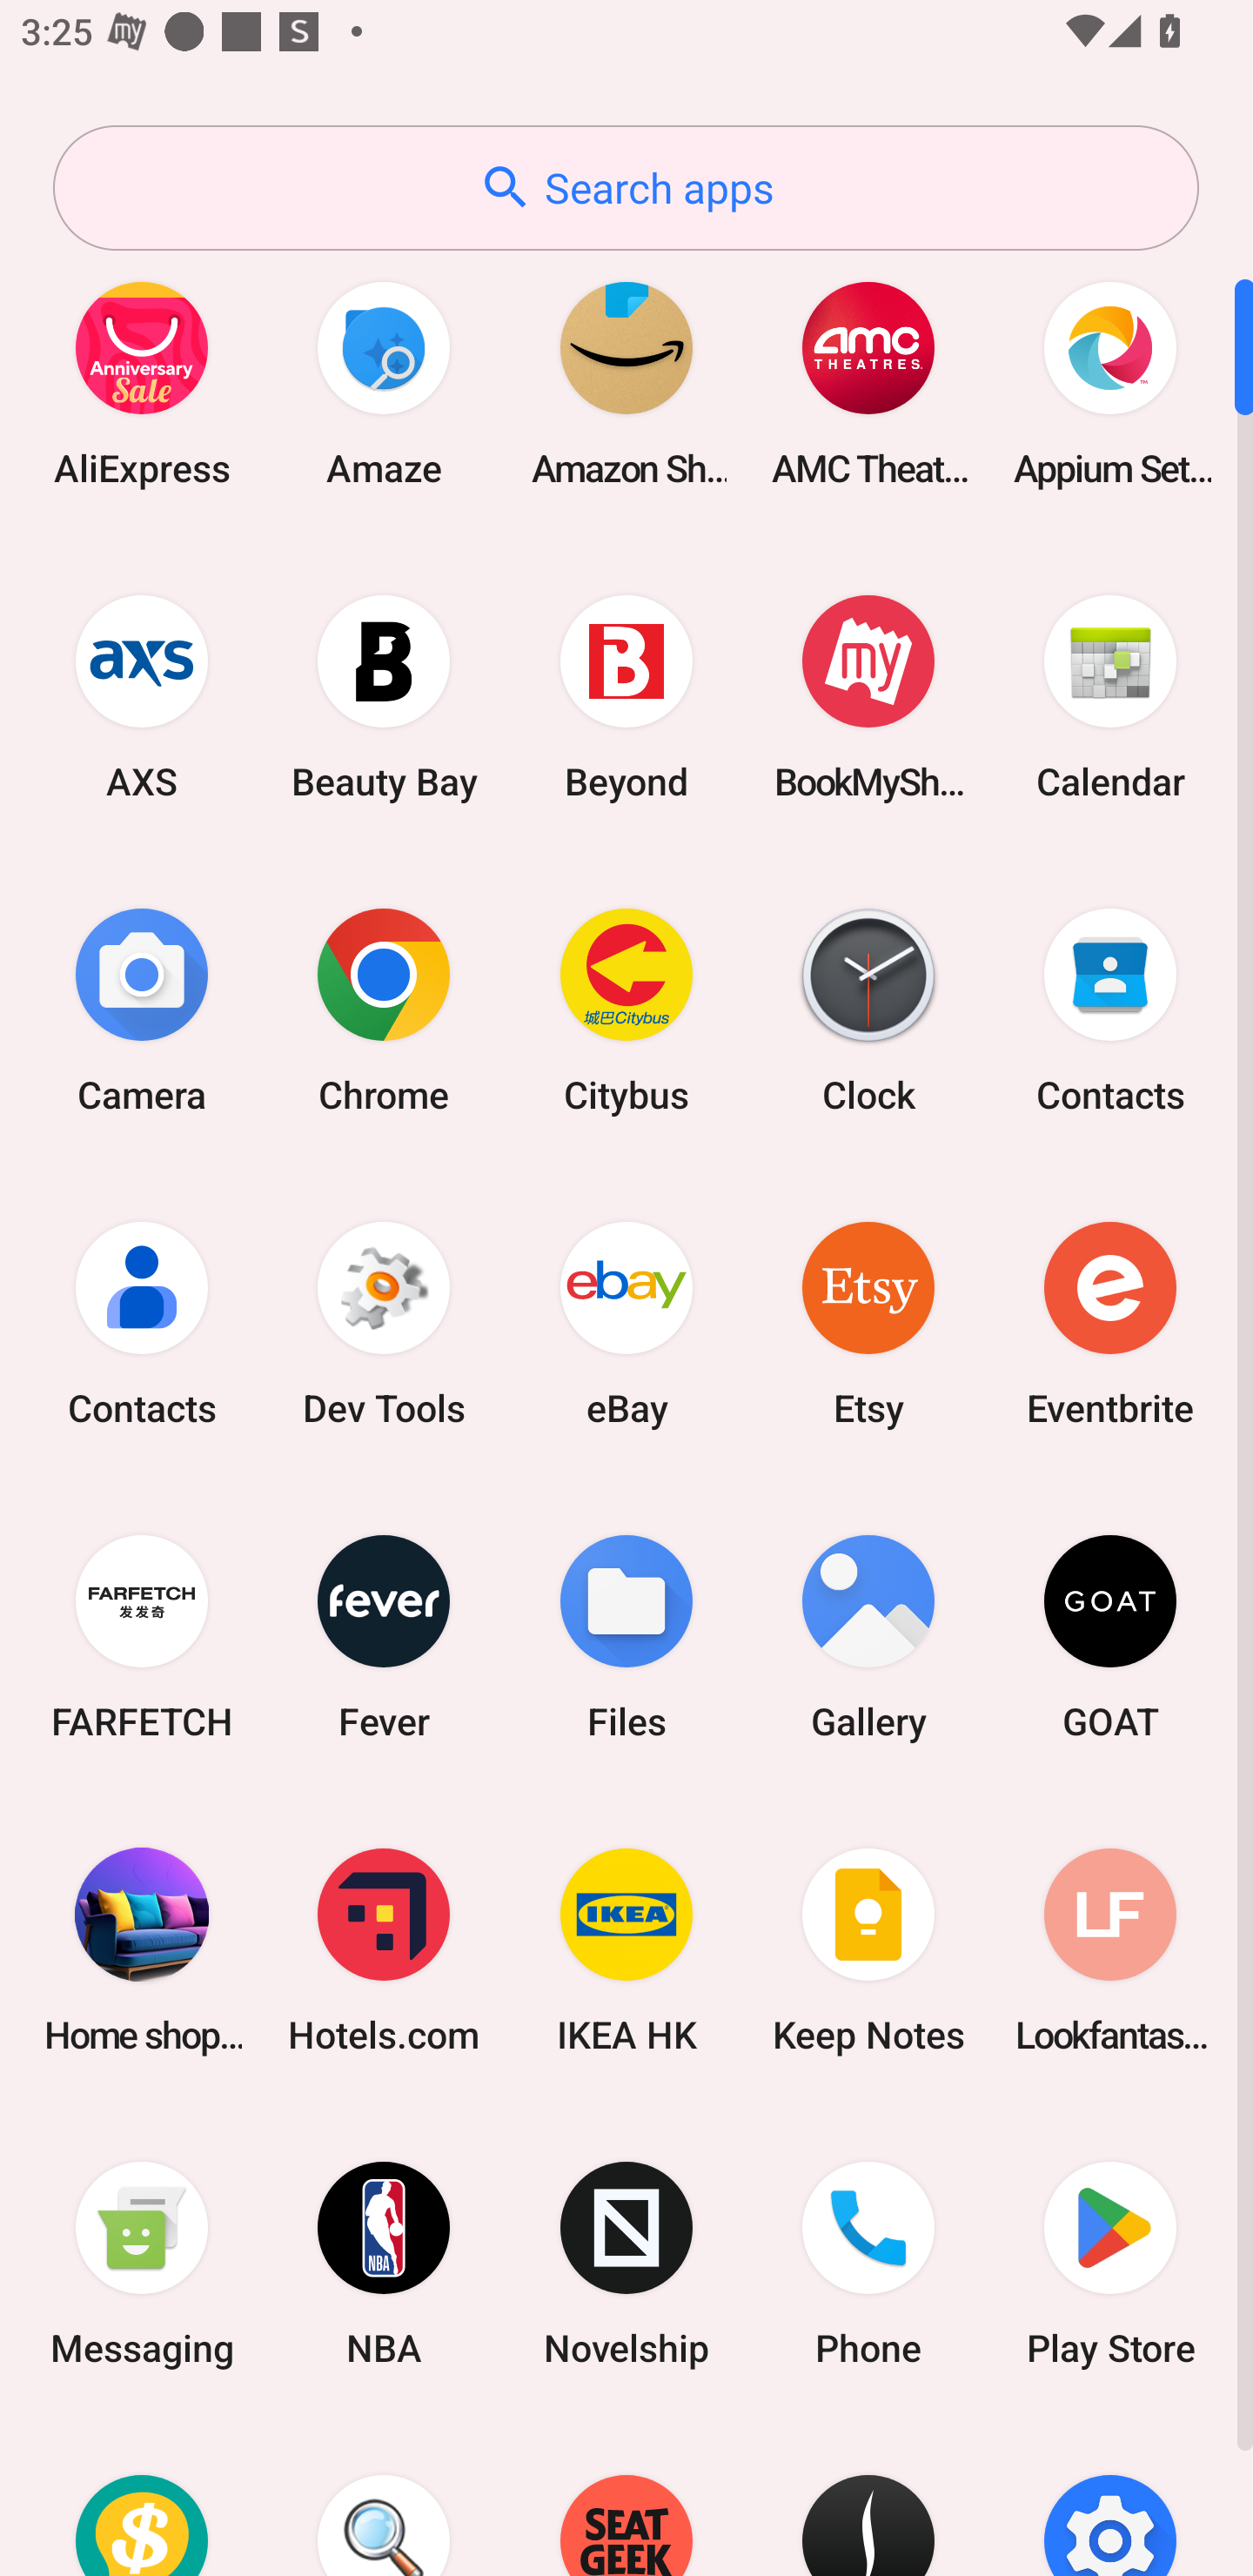 The image size is (1253, 2576). I want to click on AXS, so click(142, 696).